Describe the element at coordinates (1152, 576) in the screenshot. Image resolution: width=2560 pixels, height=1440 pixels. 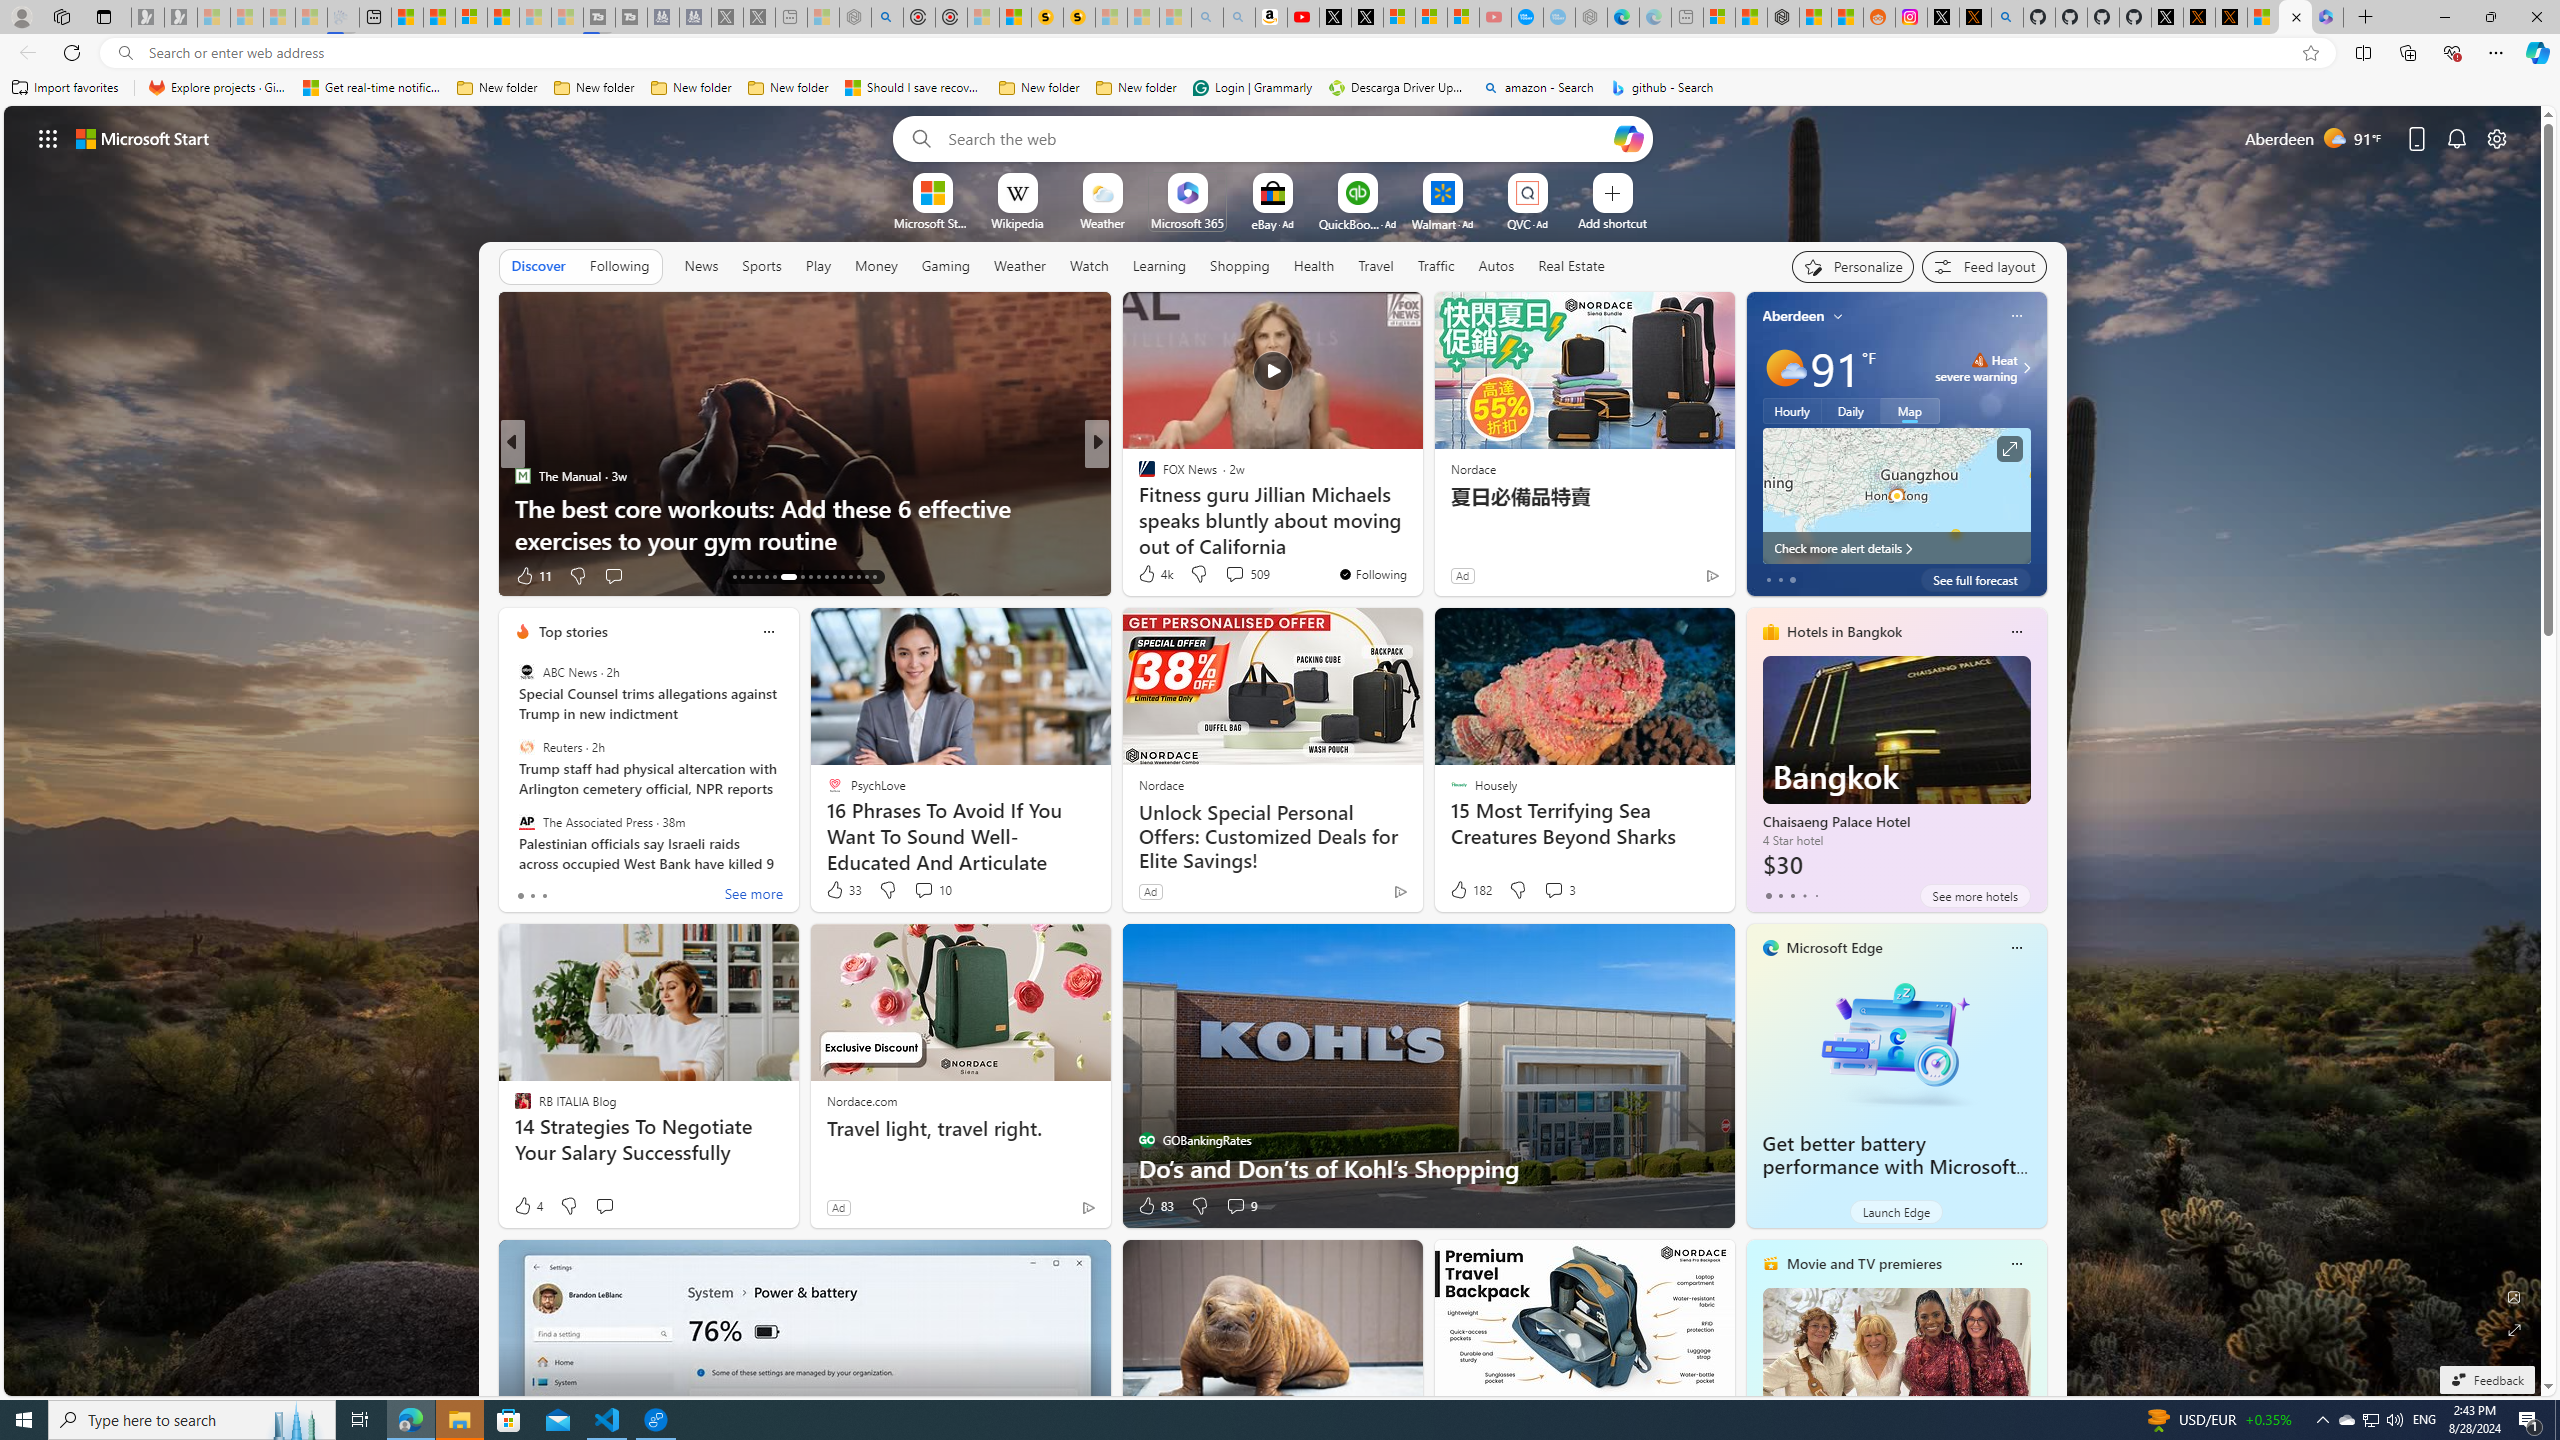
I see `149 Like` at that location.